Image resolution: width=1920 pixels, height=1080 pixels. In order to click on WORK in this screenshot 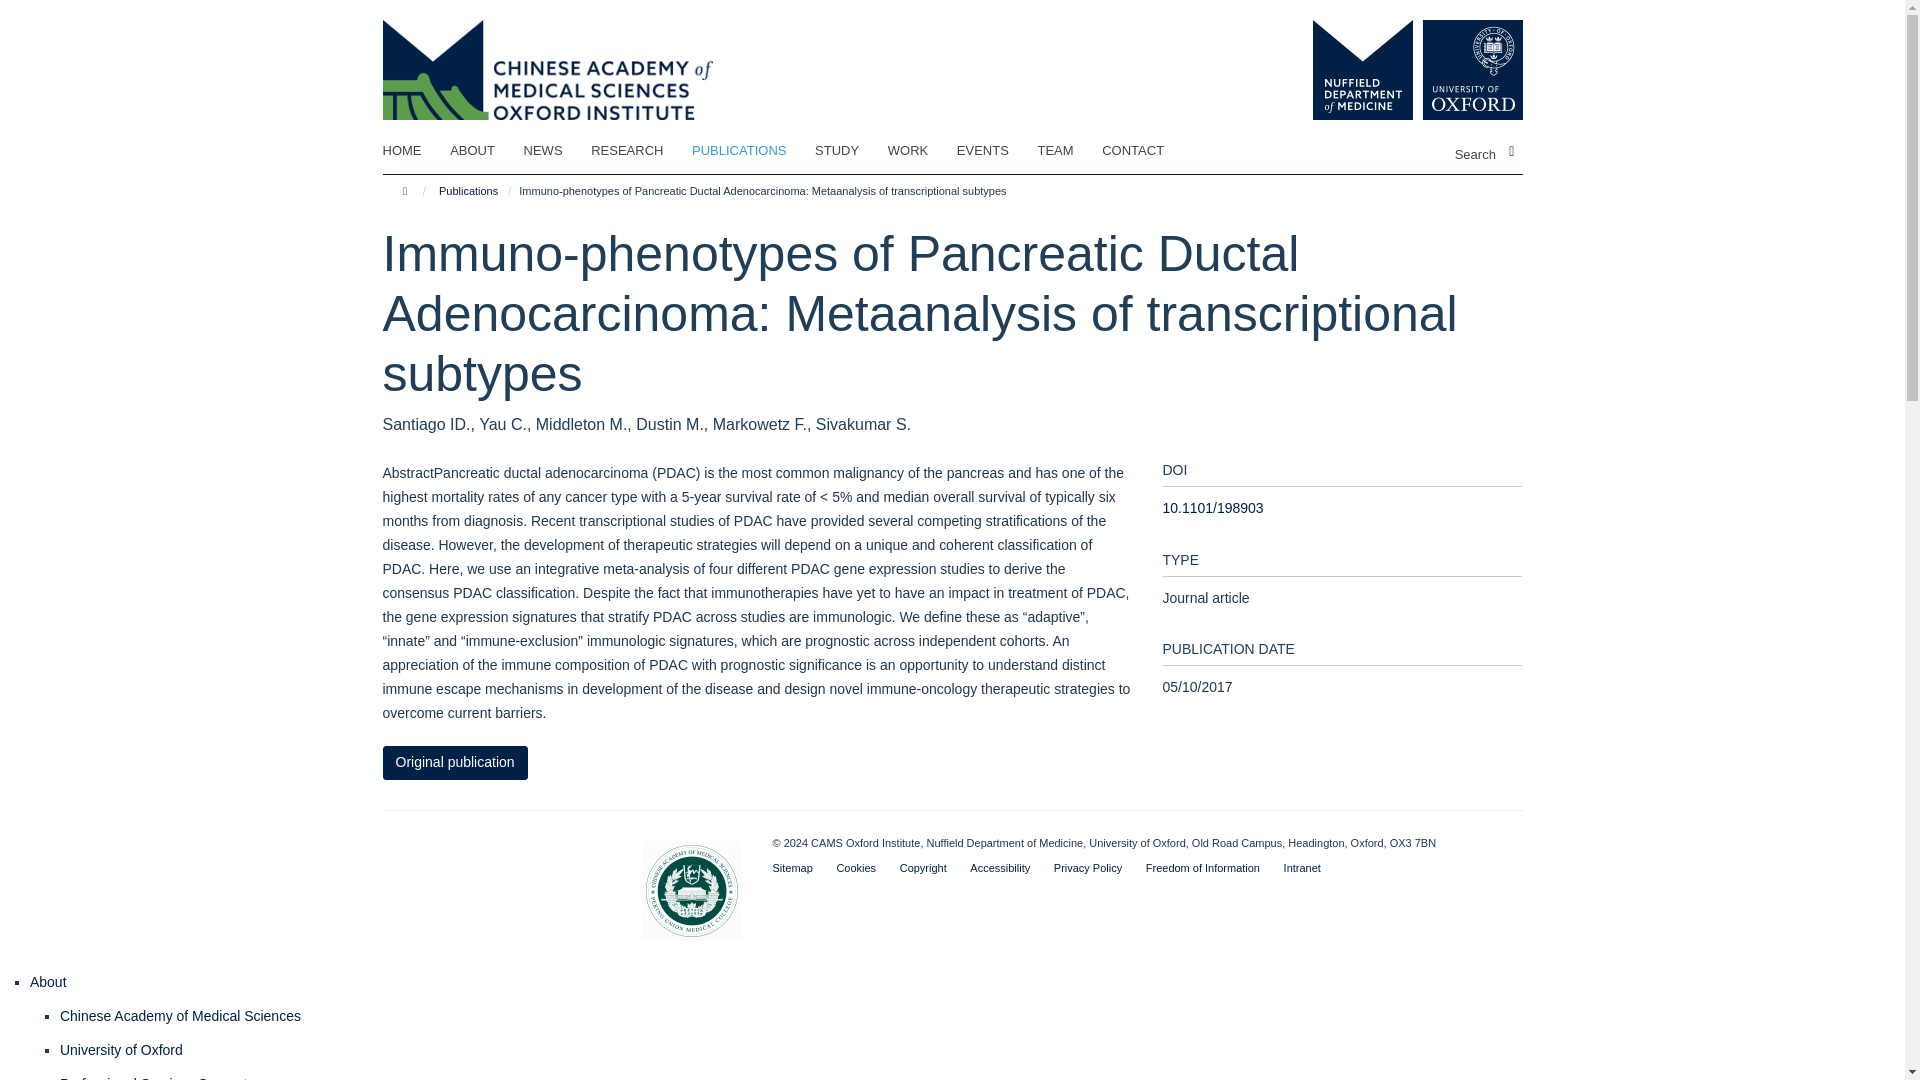, I will do `click(920, 151)`.